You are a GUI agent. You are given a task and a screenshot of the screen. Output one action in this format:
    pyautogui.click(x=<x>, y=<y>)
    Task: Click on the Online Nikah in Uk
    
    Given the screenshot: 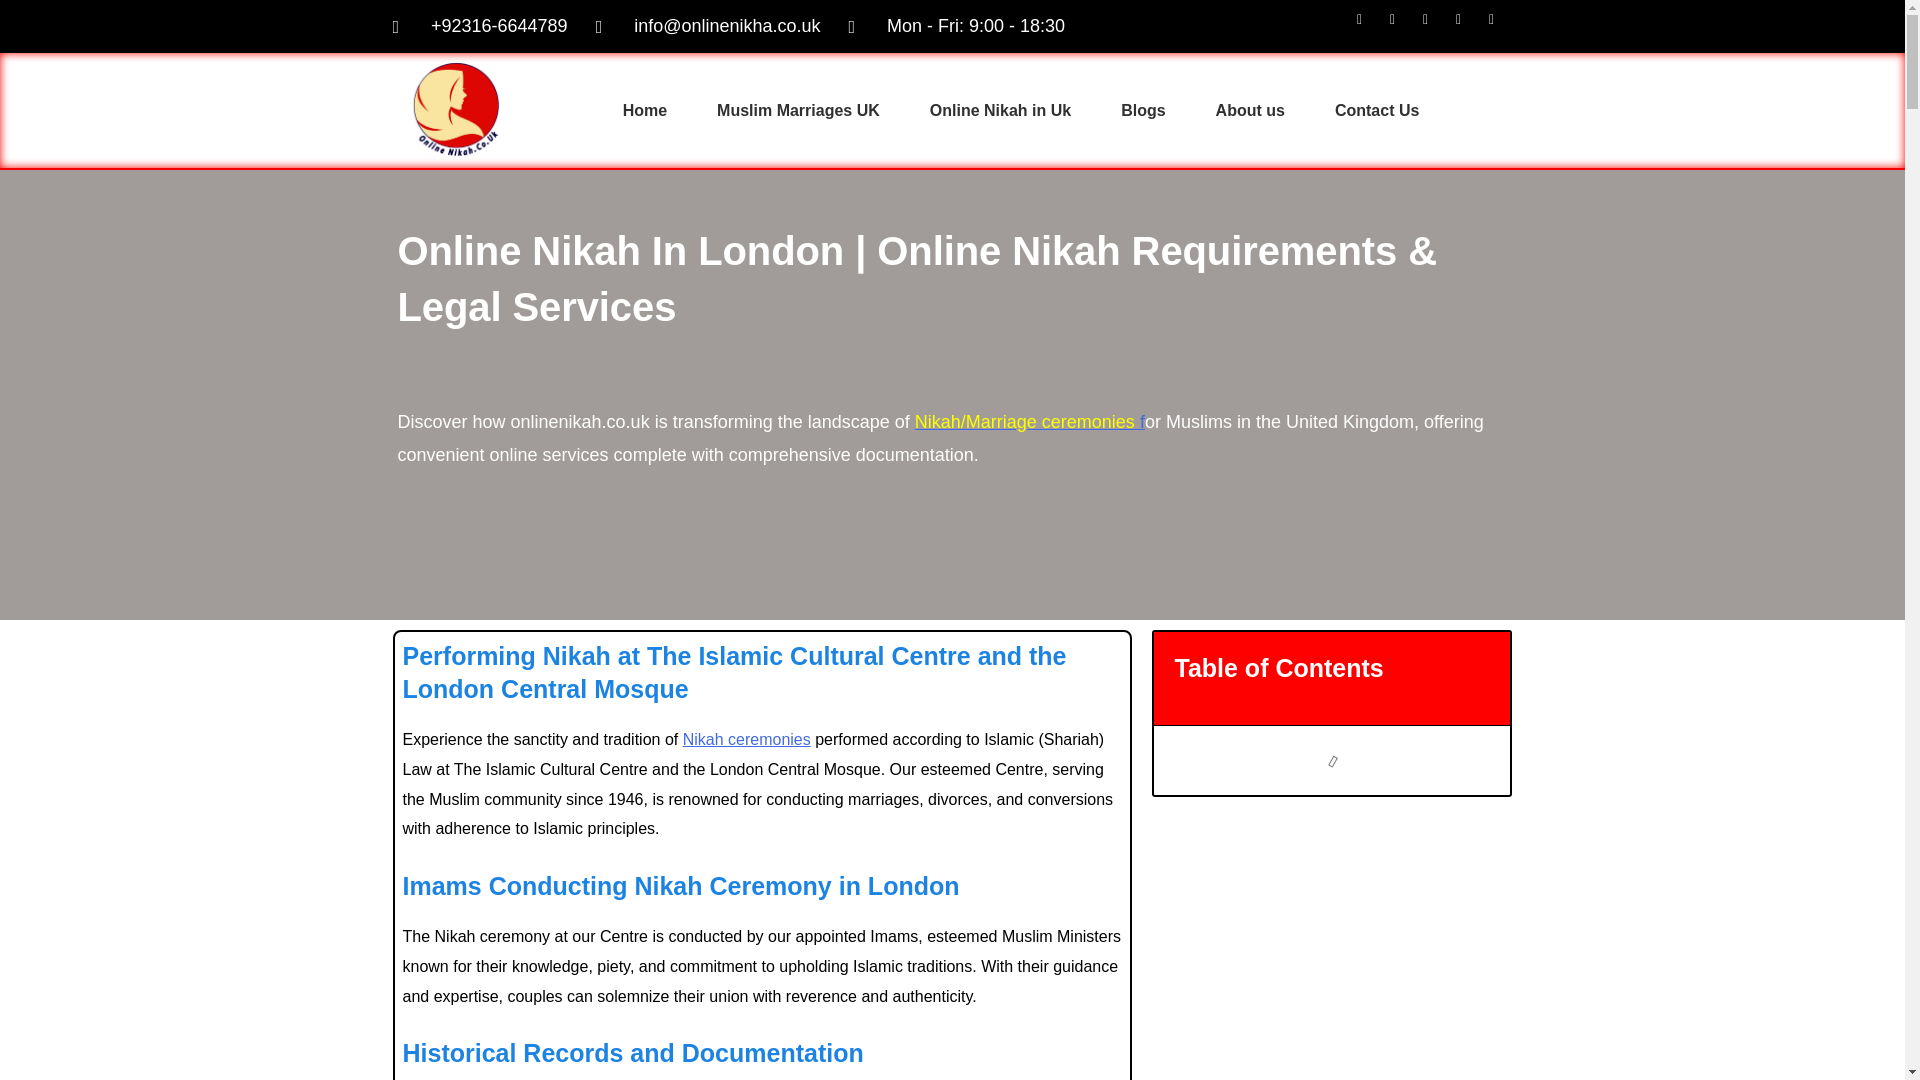 What is the action you would take?
    pyautogui.click(x=1000, y=111)
    